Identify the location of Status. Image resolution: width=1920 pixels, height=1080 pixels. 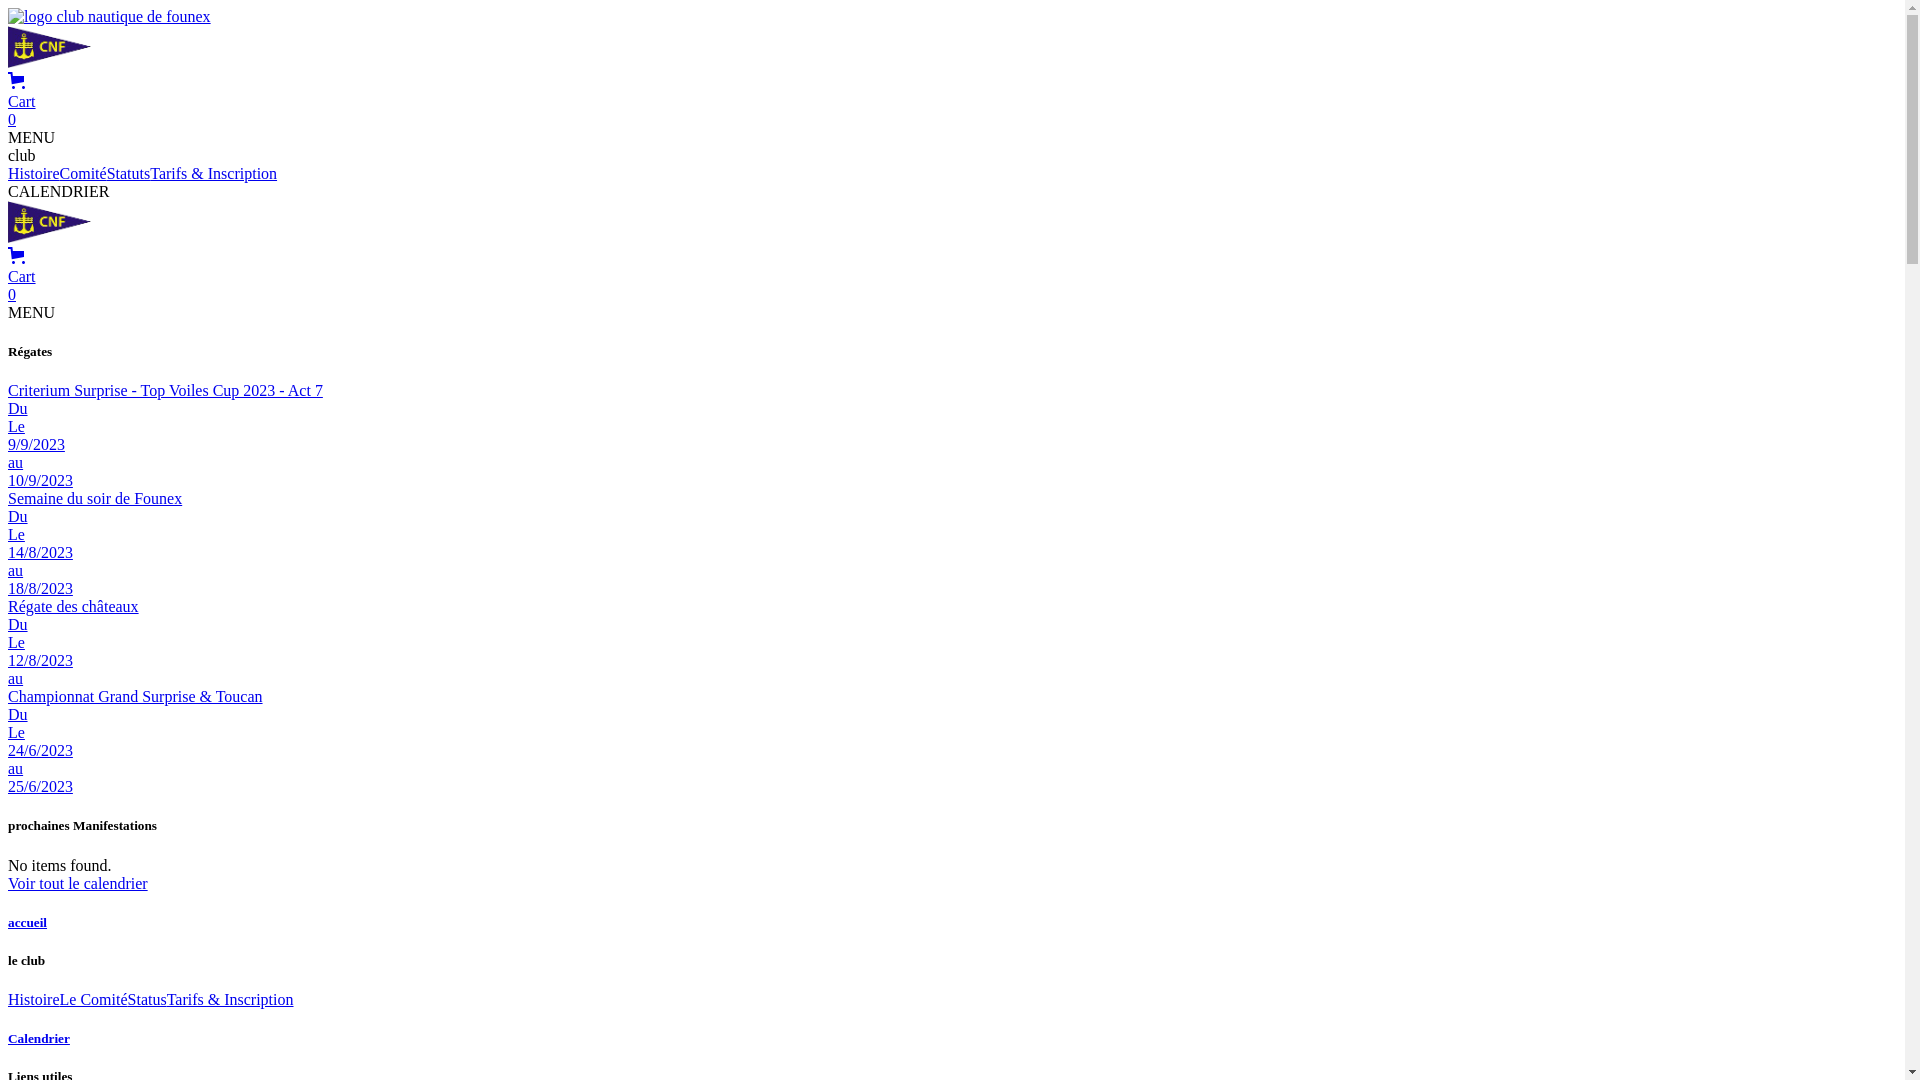
(148, 1000).